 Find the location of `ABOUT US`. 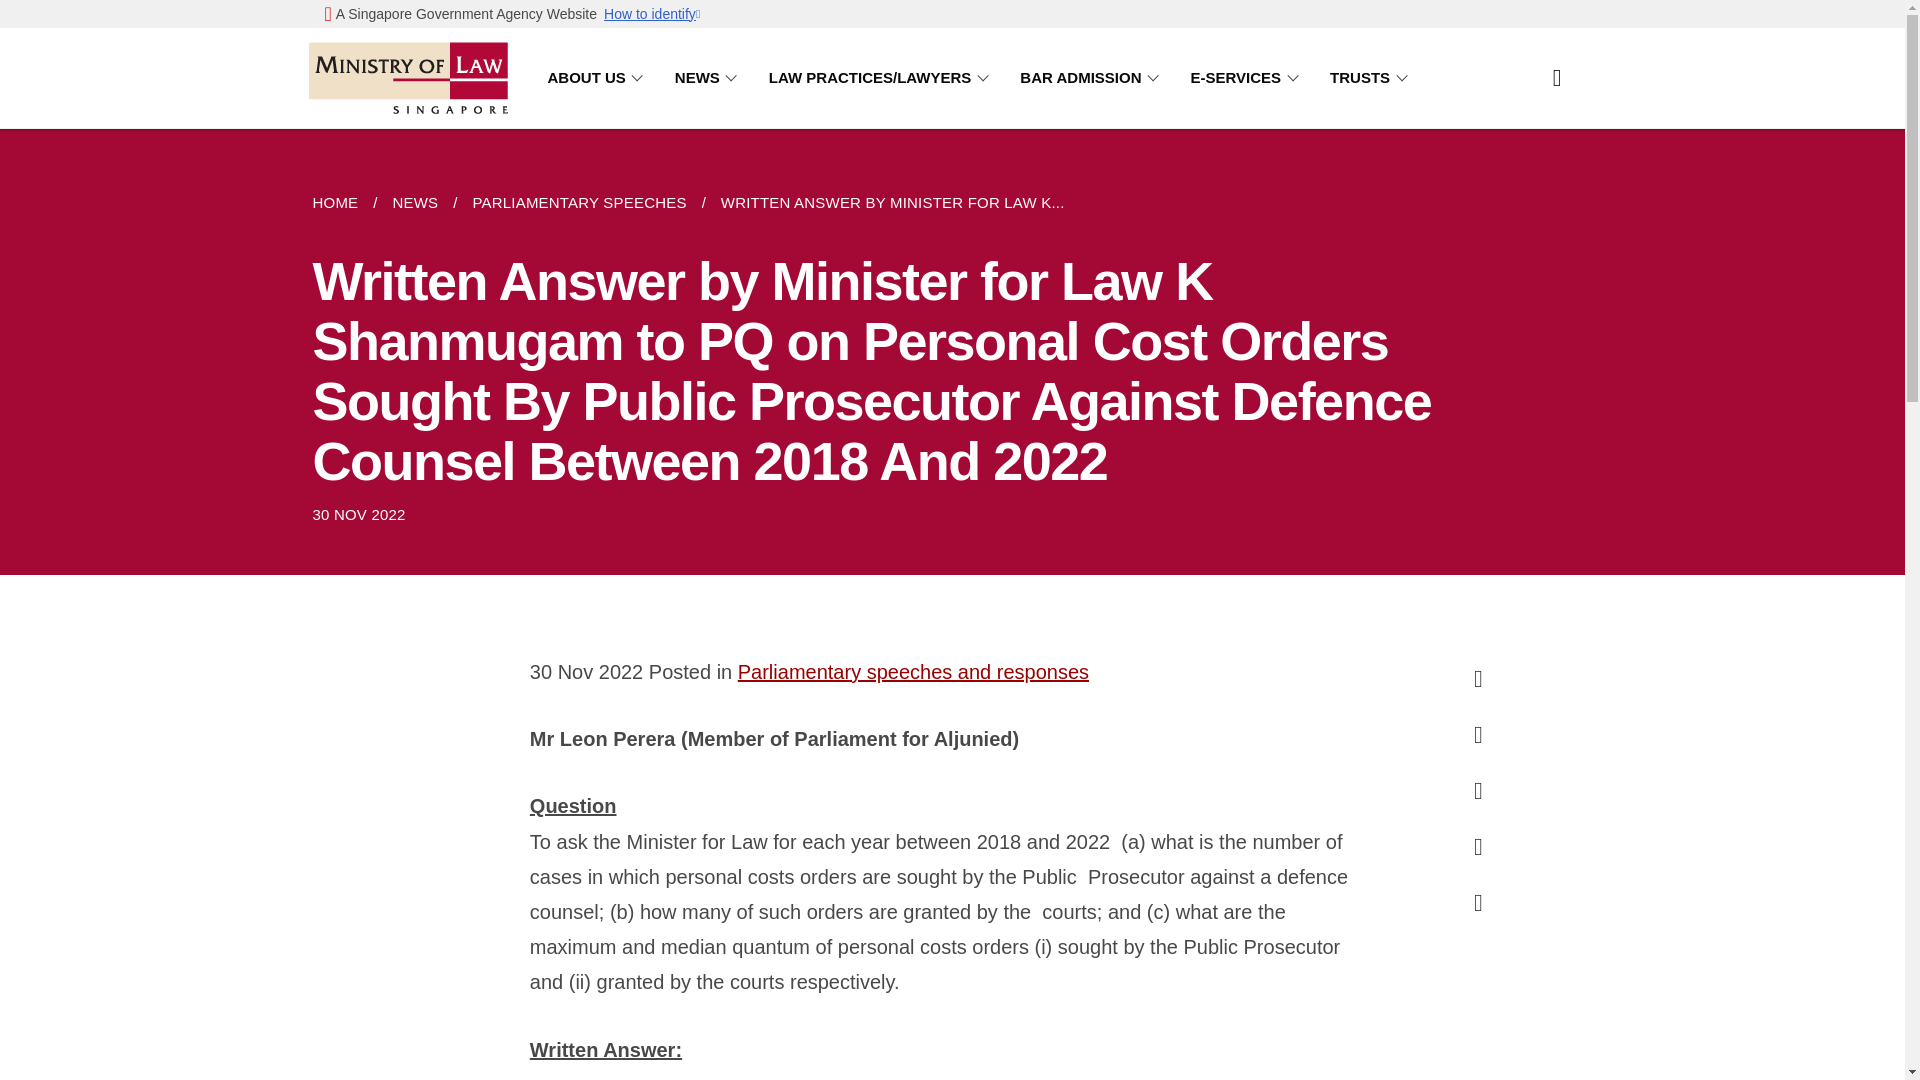

ABOUT US is located at coordinates (598, 78).